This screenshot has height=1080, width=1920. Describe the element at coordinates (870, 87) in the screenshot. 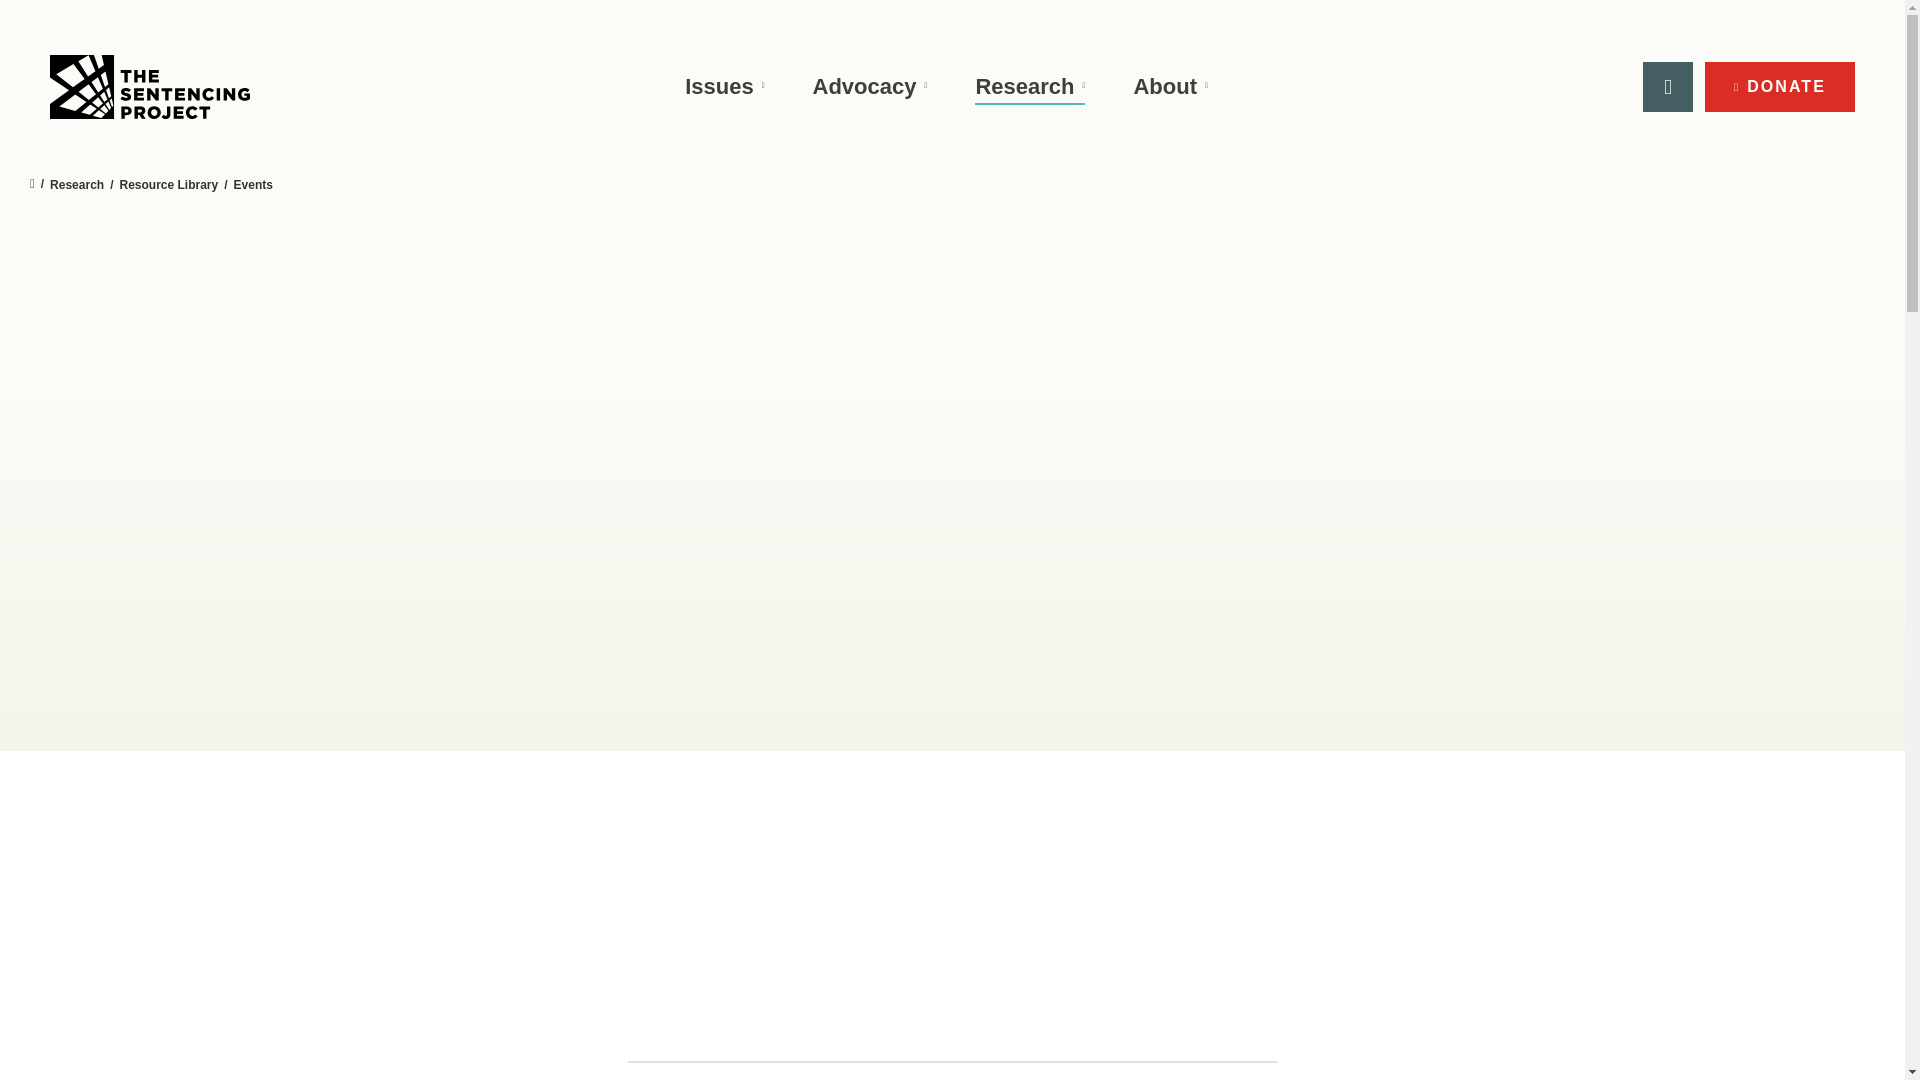

I see `Advocacy` at that location.